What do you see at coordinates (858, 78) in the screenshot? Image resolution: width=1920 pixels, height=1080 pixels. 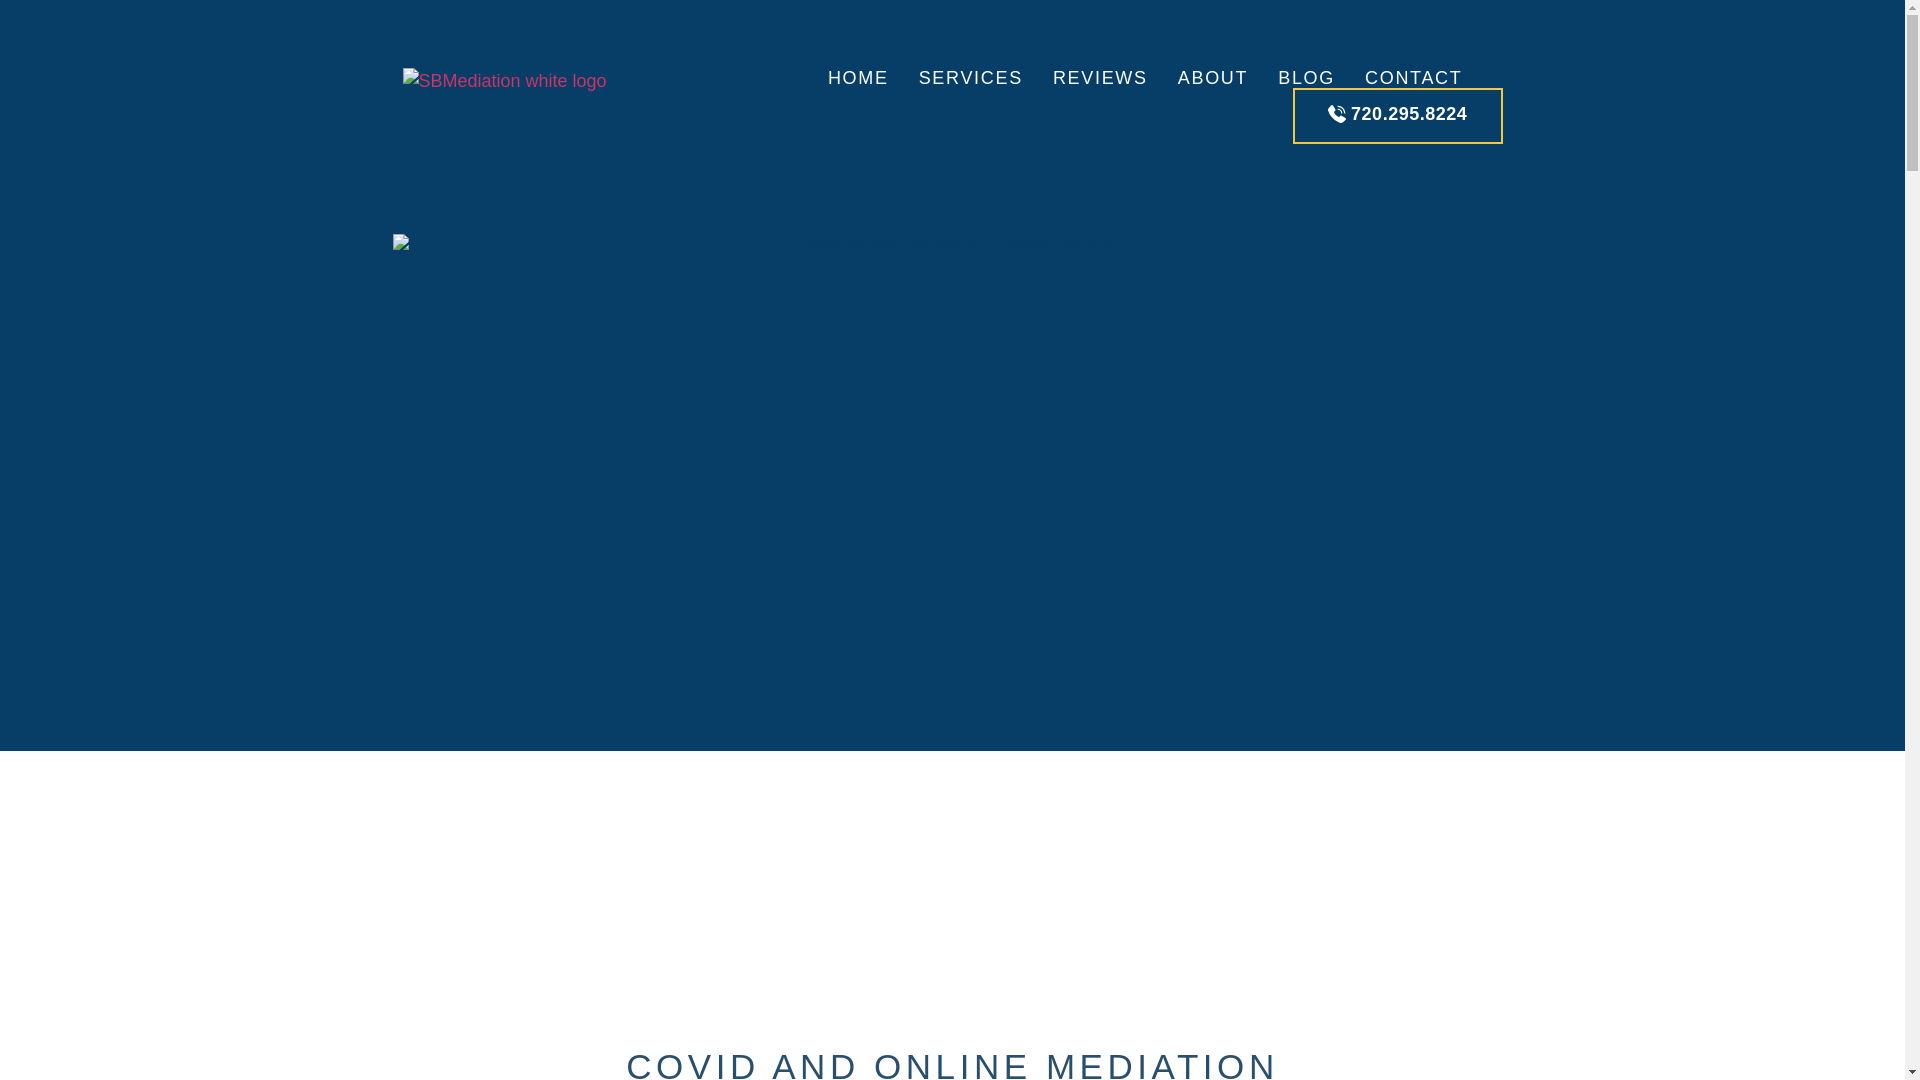 I see `HOME` at bounding box center [858, 78].